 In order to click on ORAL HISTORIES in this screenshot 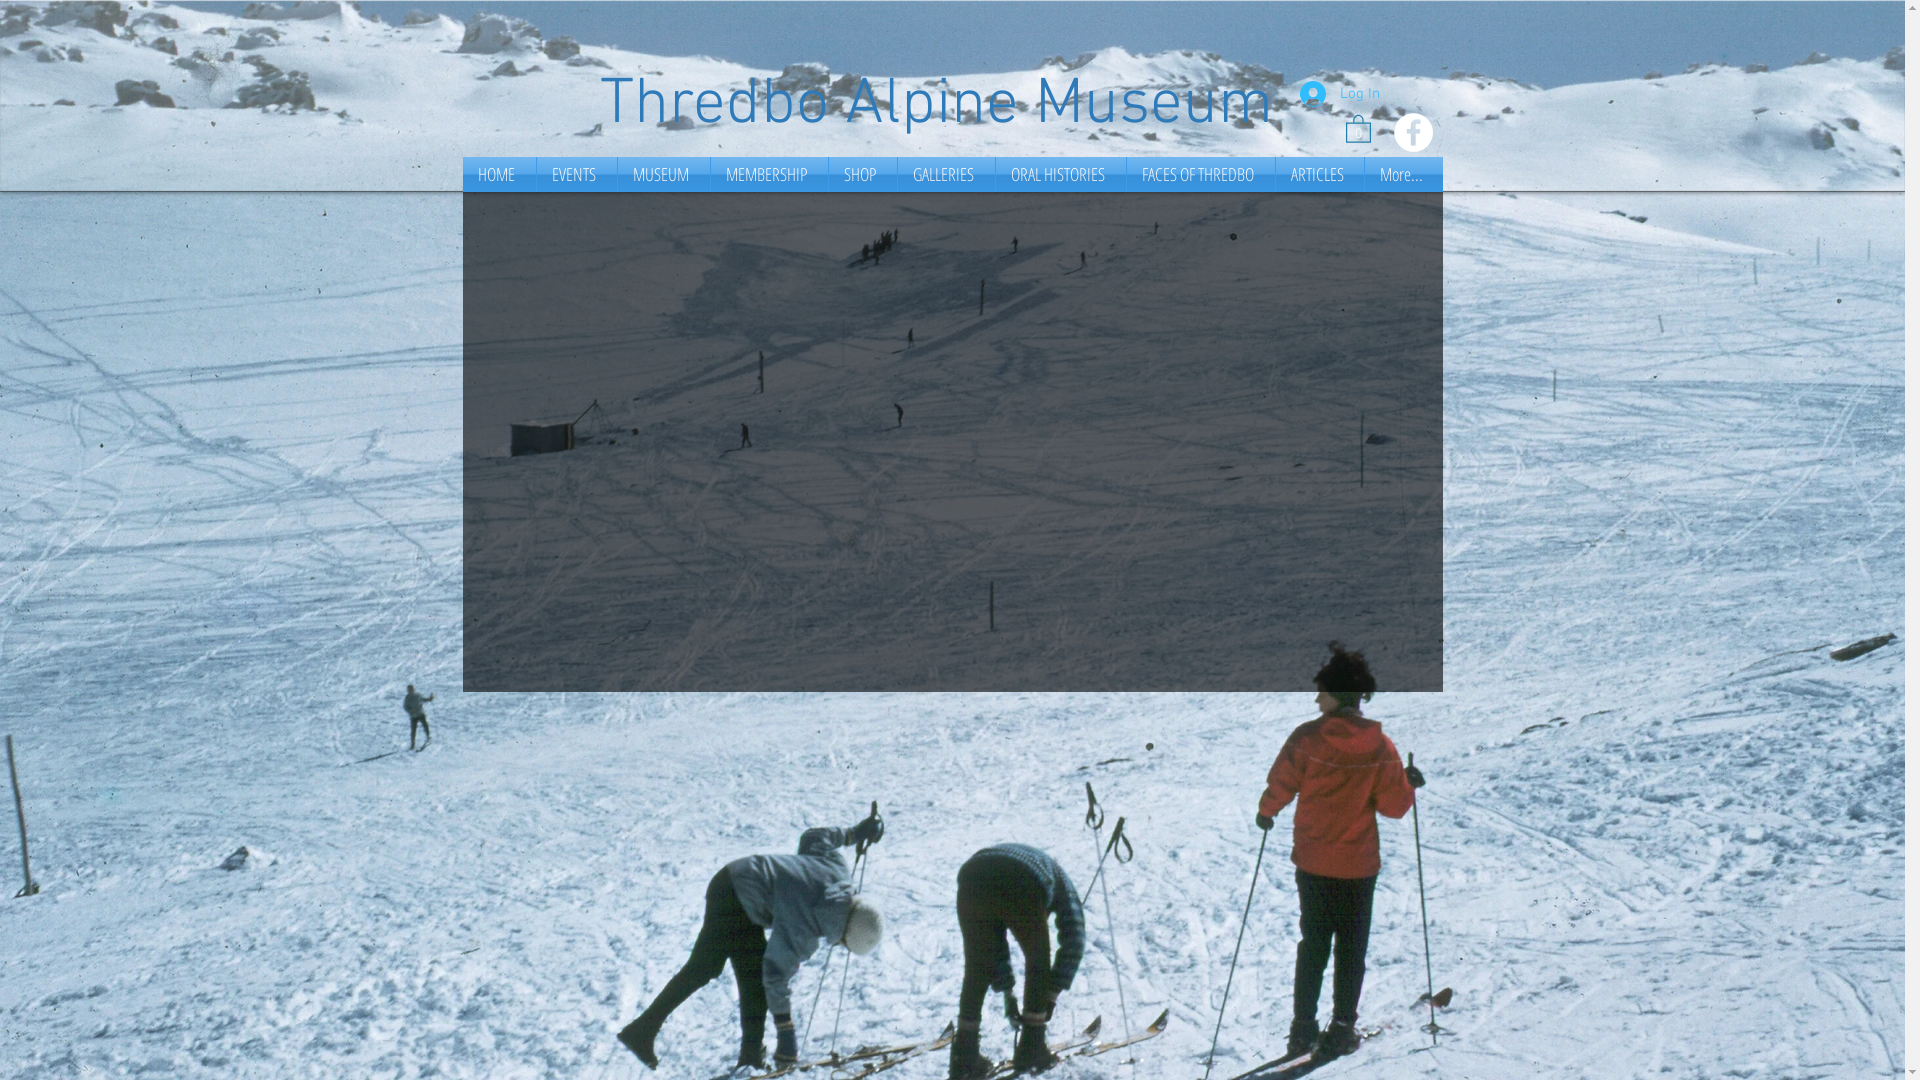, I will do `click(1061, 174)`.